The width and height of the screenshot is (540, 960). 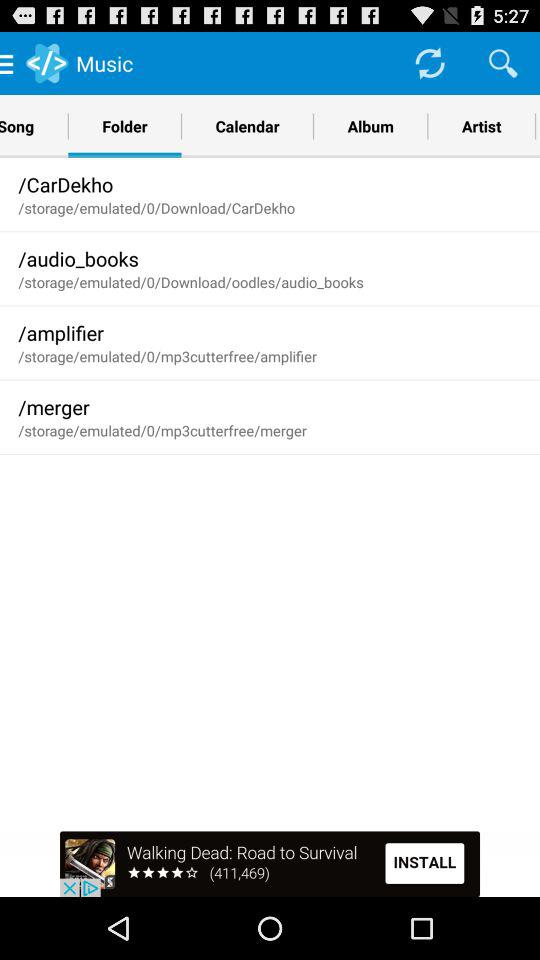 What do you see at coordinates (430, 62) in the screenshot?
I see `go to loading` at bounding box center [430, 62].